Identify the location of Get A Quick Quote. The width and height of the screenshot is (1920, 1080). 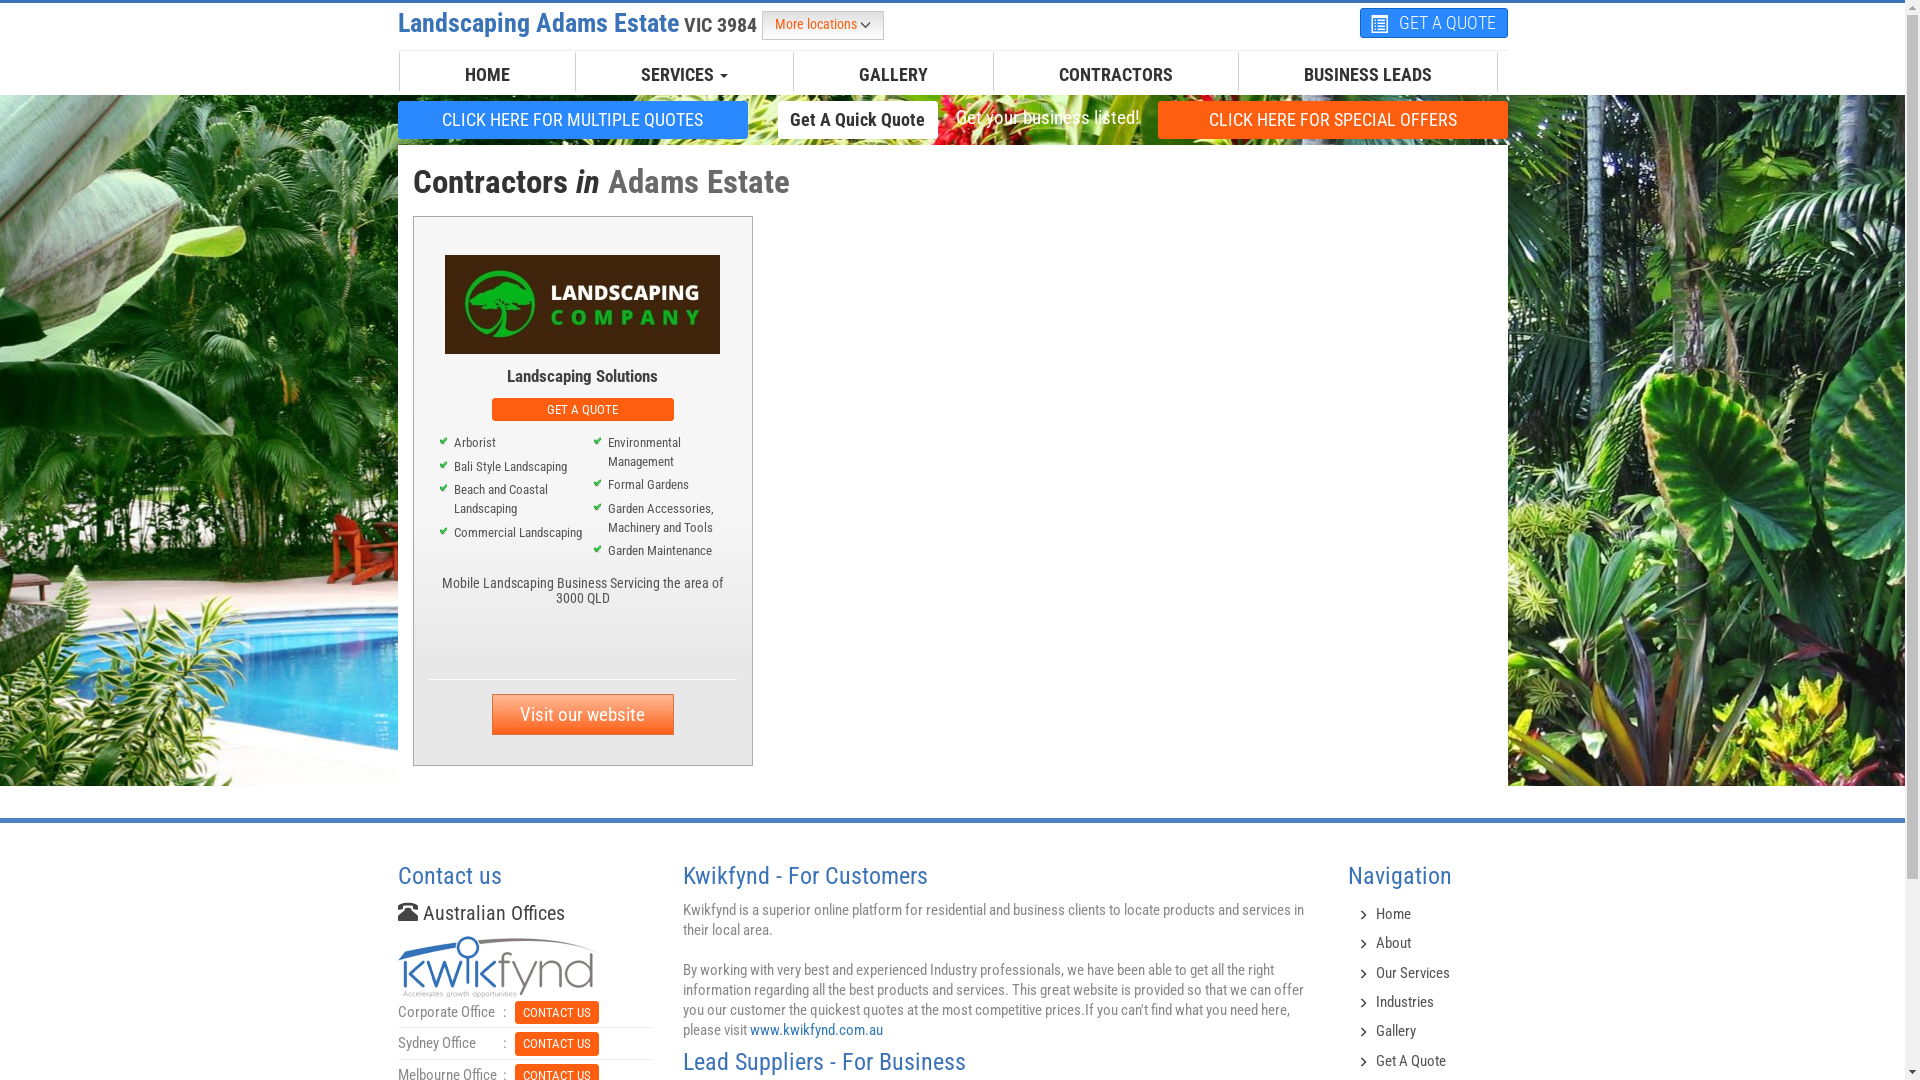
(858, 119).